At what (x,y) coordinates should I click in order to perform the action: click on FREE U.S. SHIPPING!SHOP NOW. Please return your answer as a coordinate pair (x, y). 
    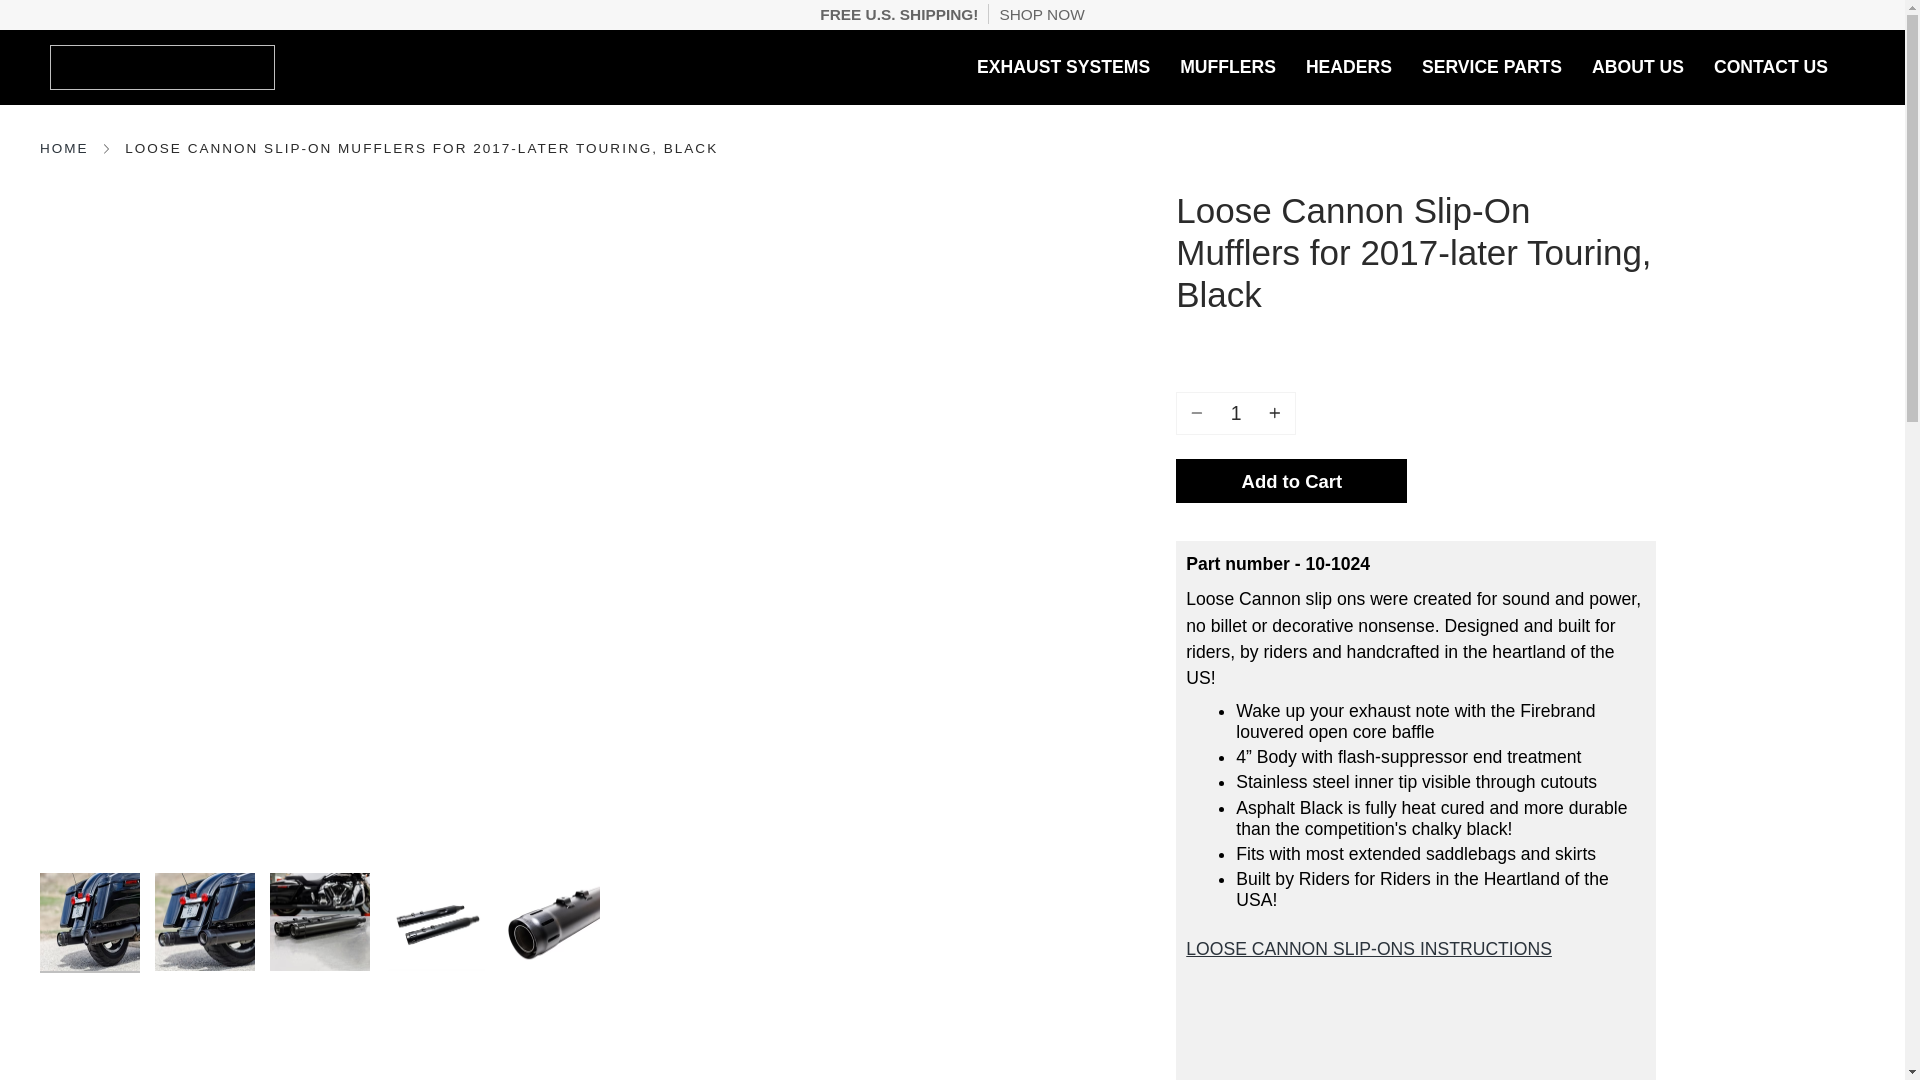
    Looking at the image, I should click on (952, 14).